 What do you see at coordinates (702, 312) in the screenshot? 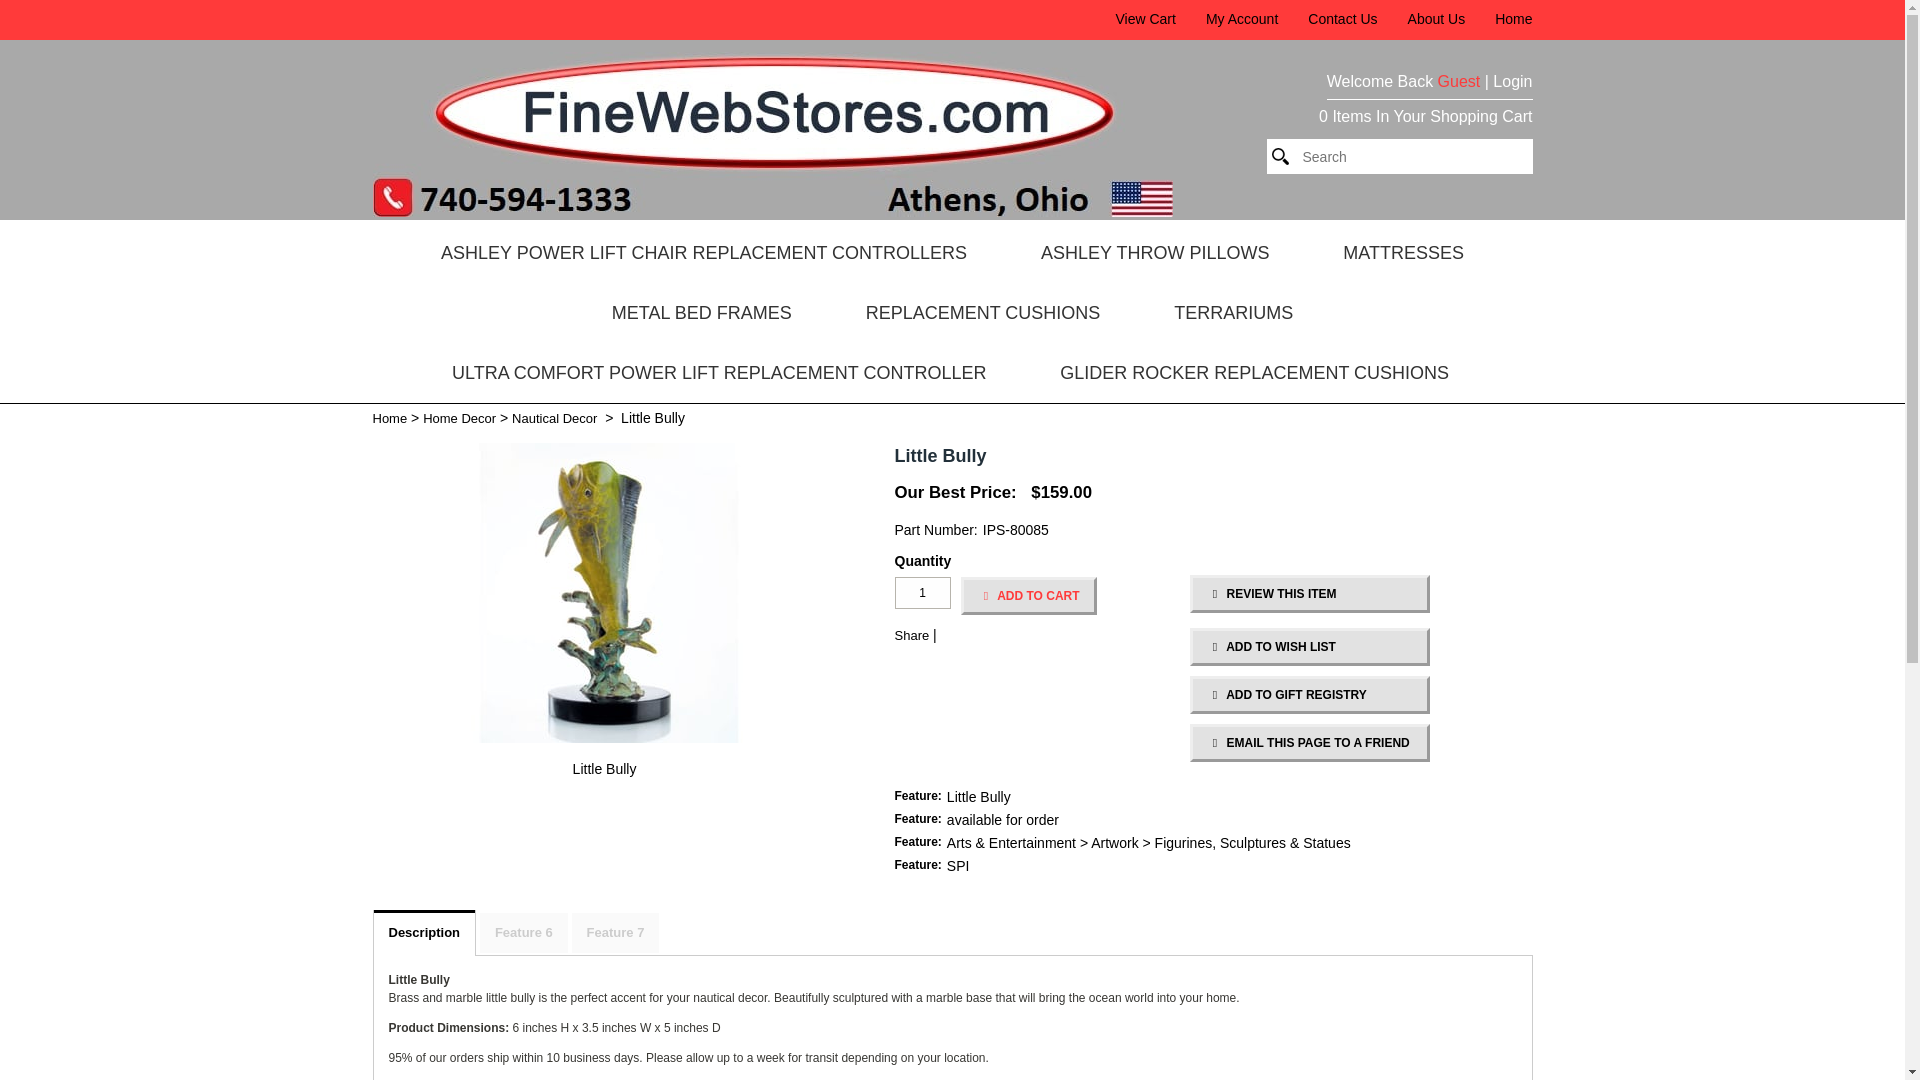
I see `METAL BED FRAMES` at bounding box center [702, 312].